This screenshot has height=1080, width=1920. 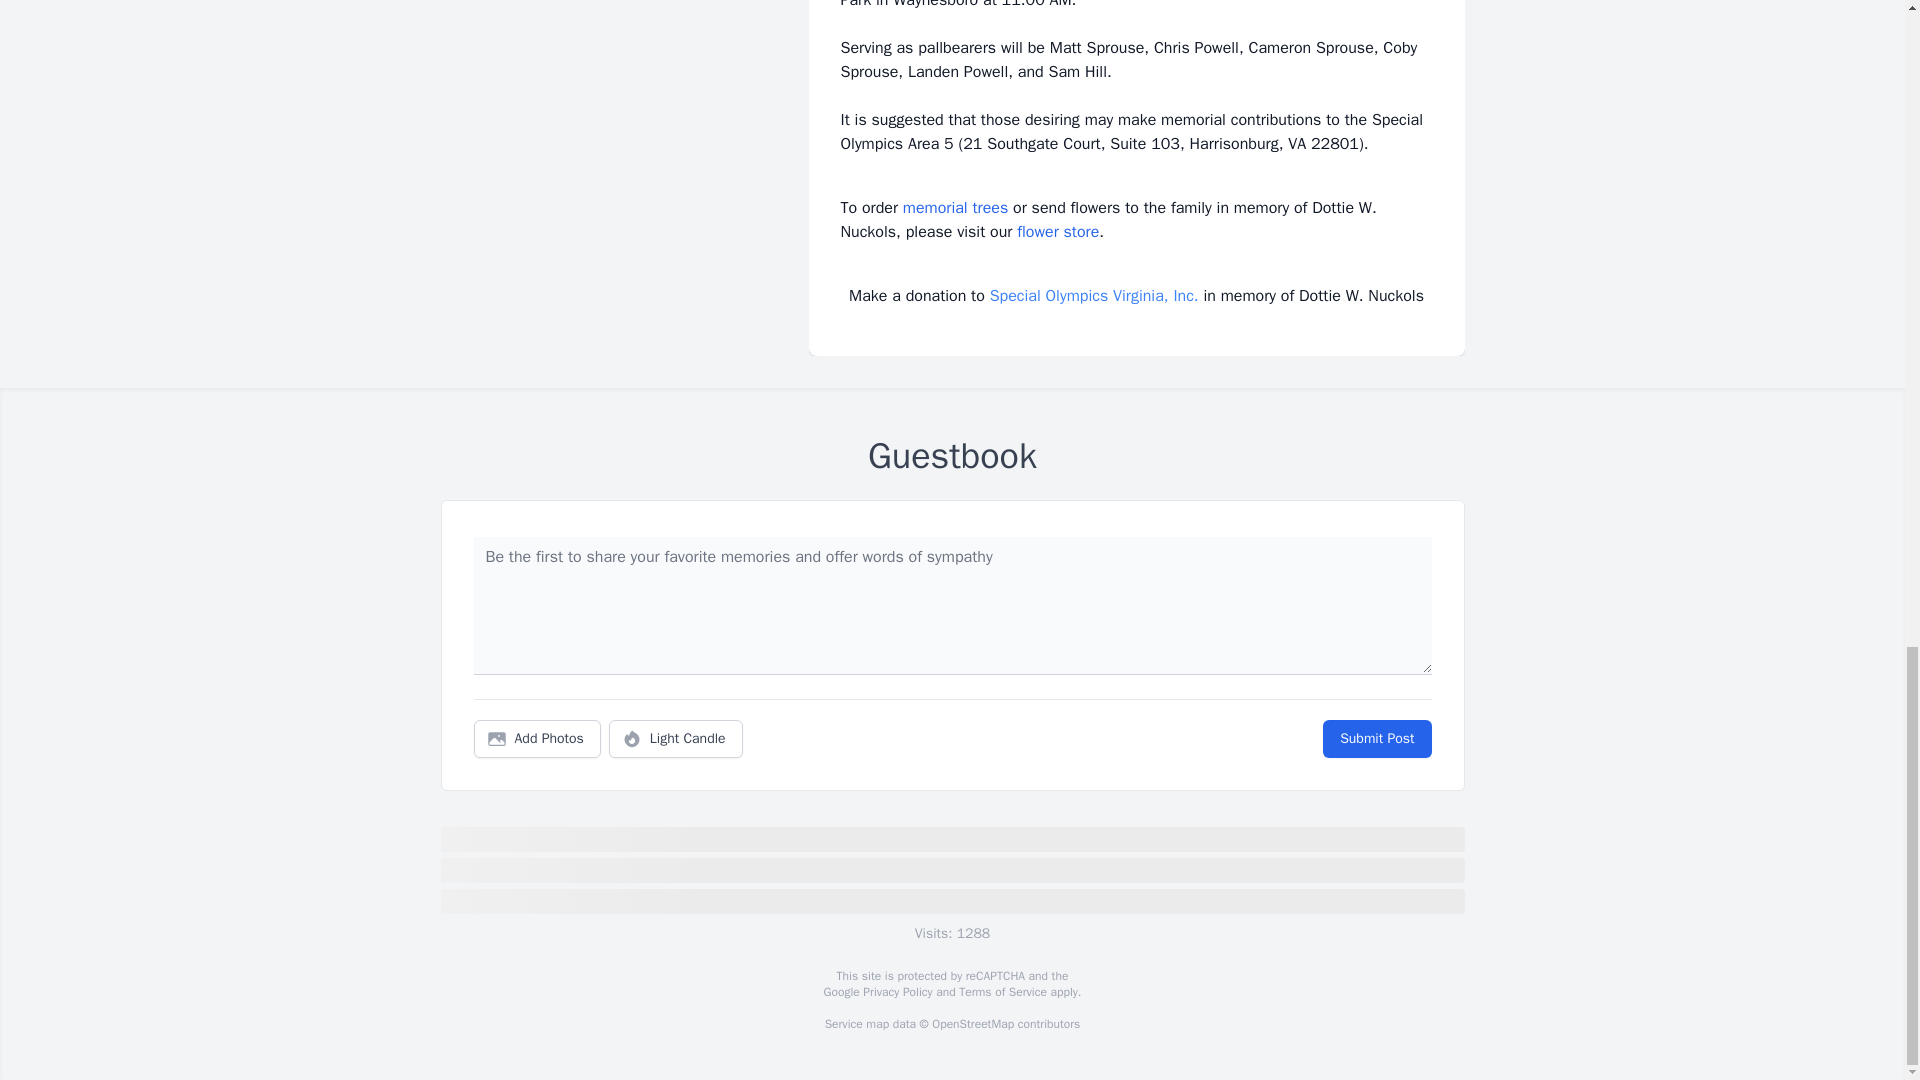 I want to click on memorial trees, so click(x=955, y=208).